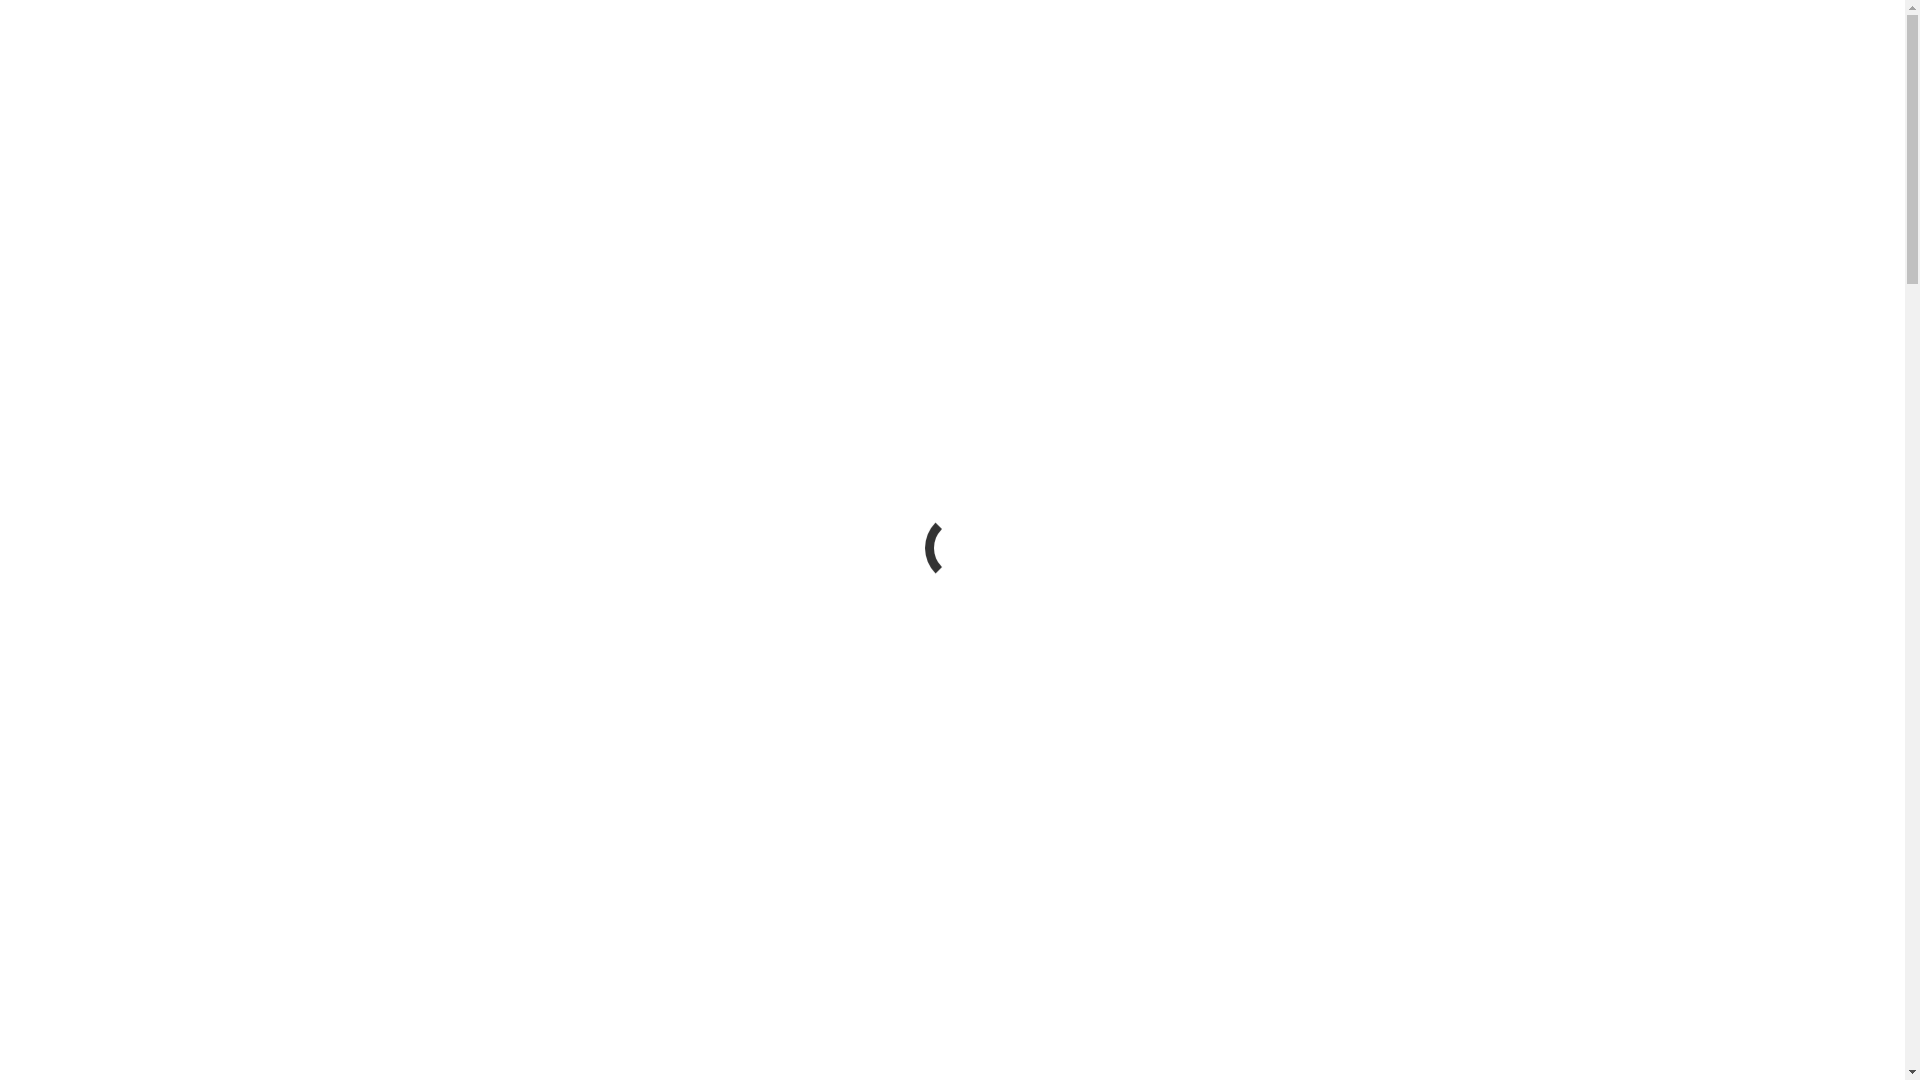  What do you see at coordinates (130, 712) in the screenshot?
I see `Veterinarians` at bounding box center [130, 712].